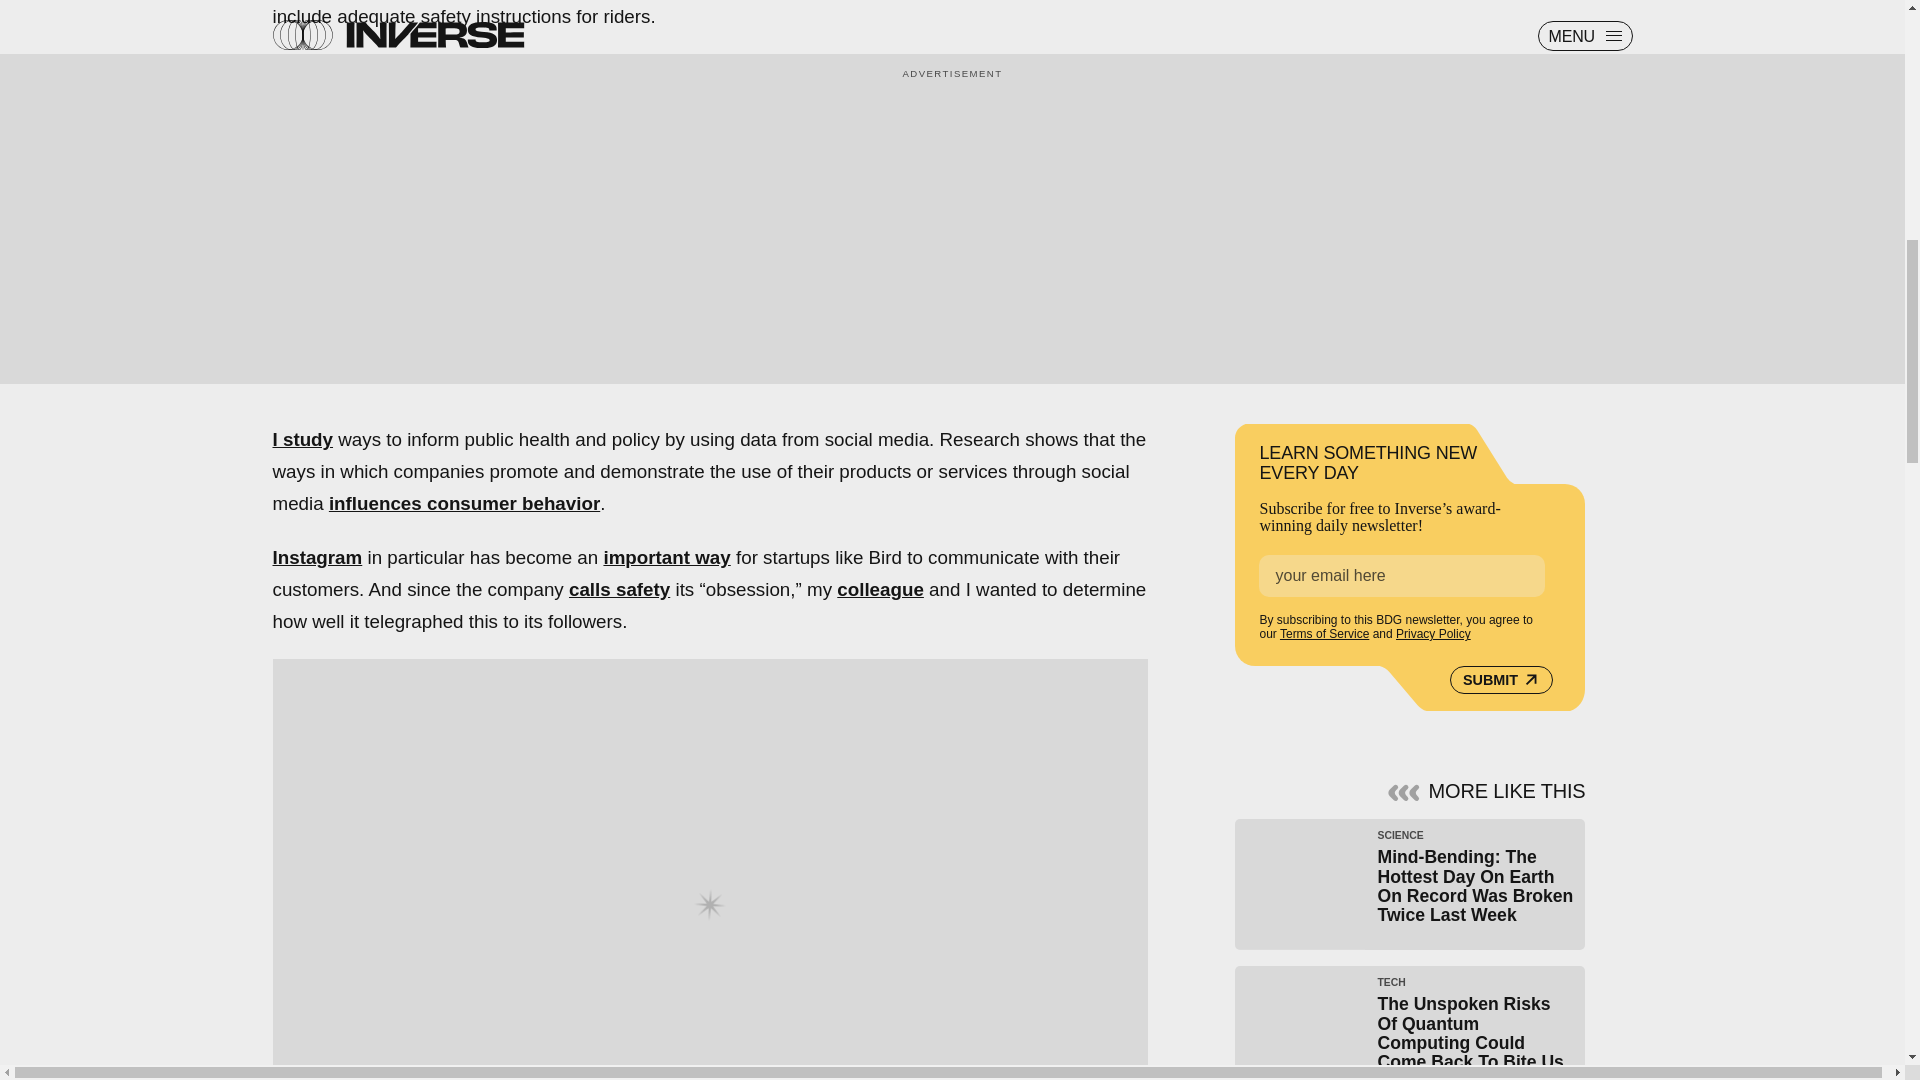  I want to click on SUBMIT, so click(1501, 680).